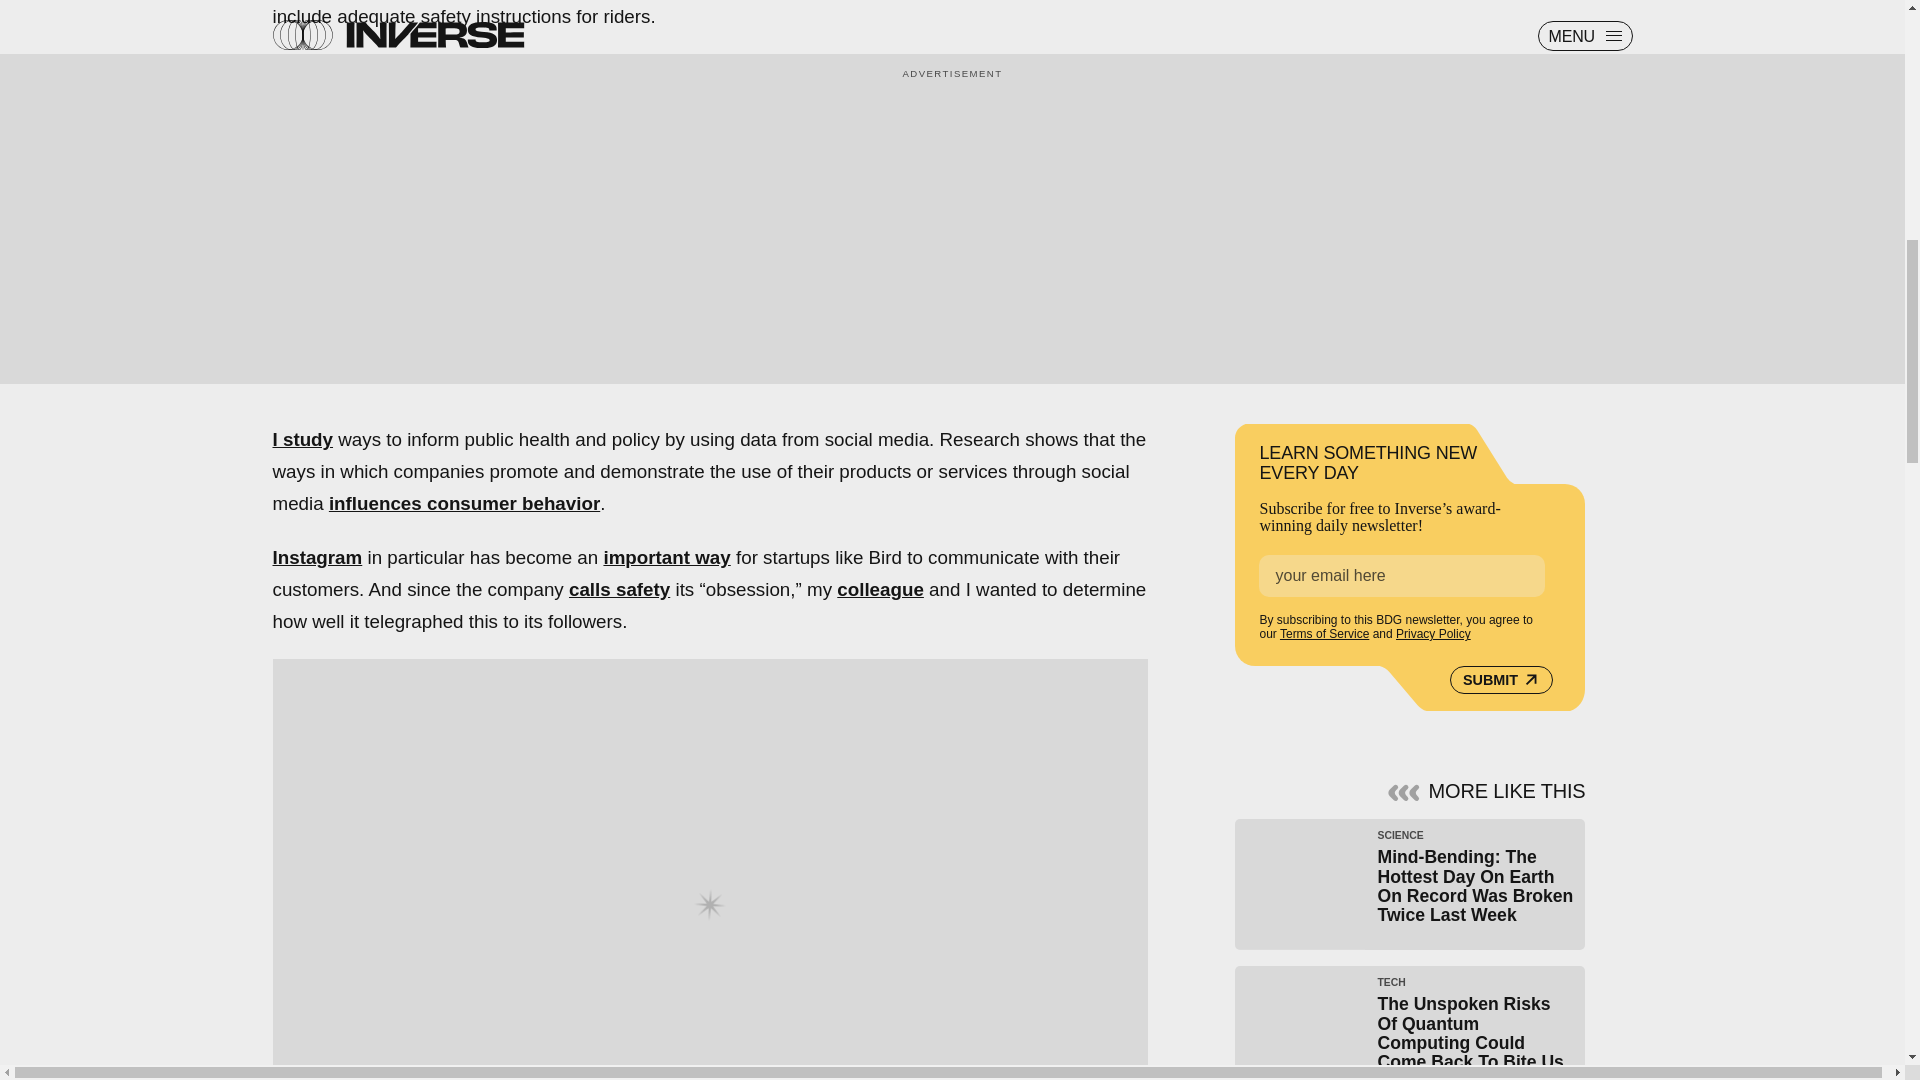  I want to click on SUBMIT, so click(1501, 680).